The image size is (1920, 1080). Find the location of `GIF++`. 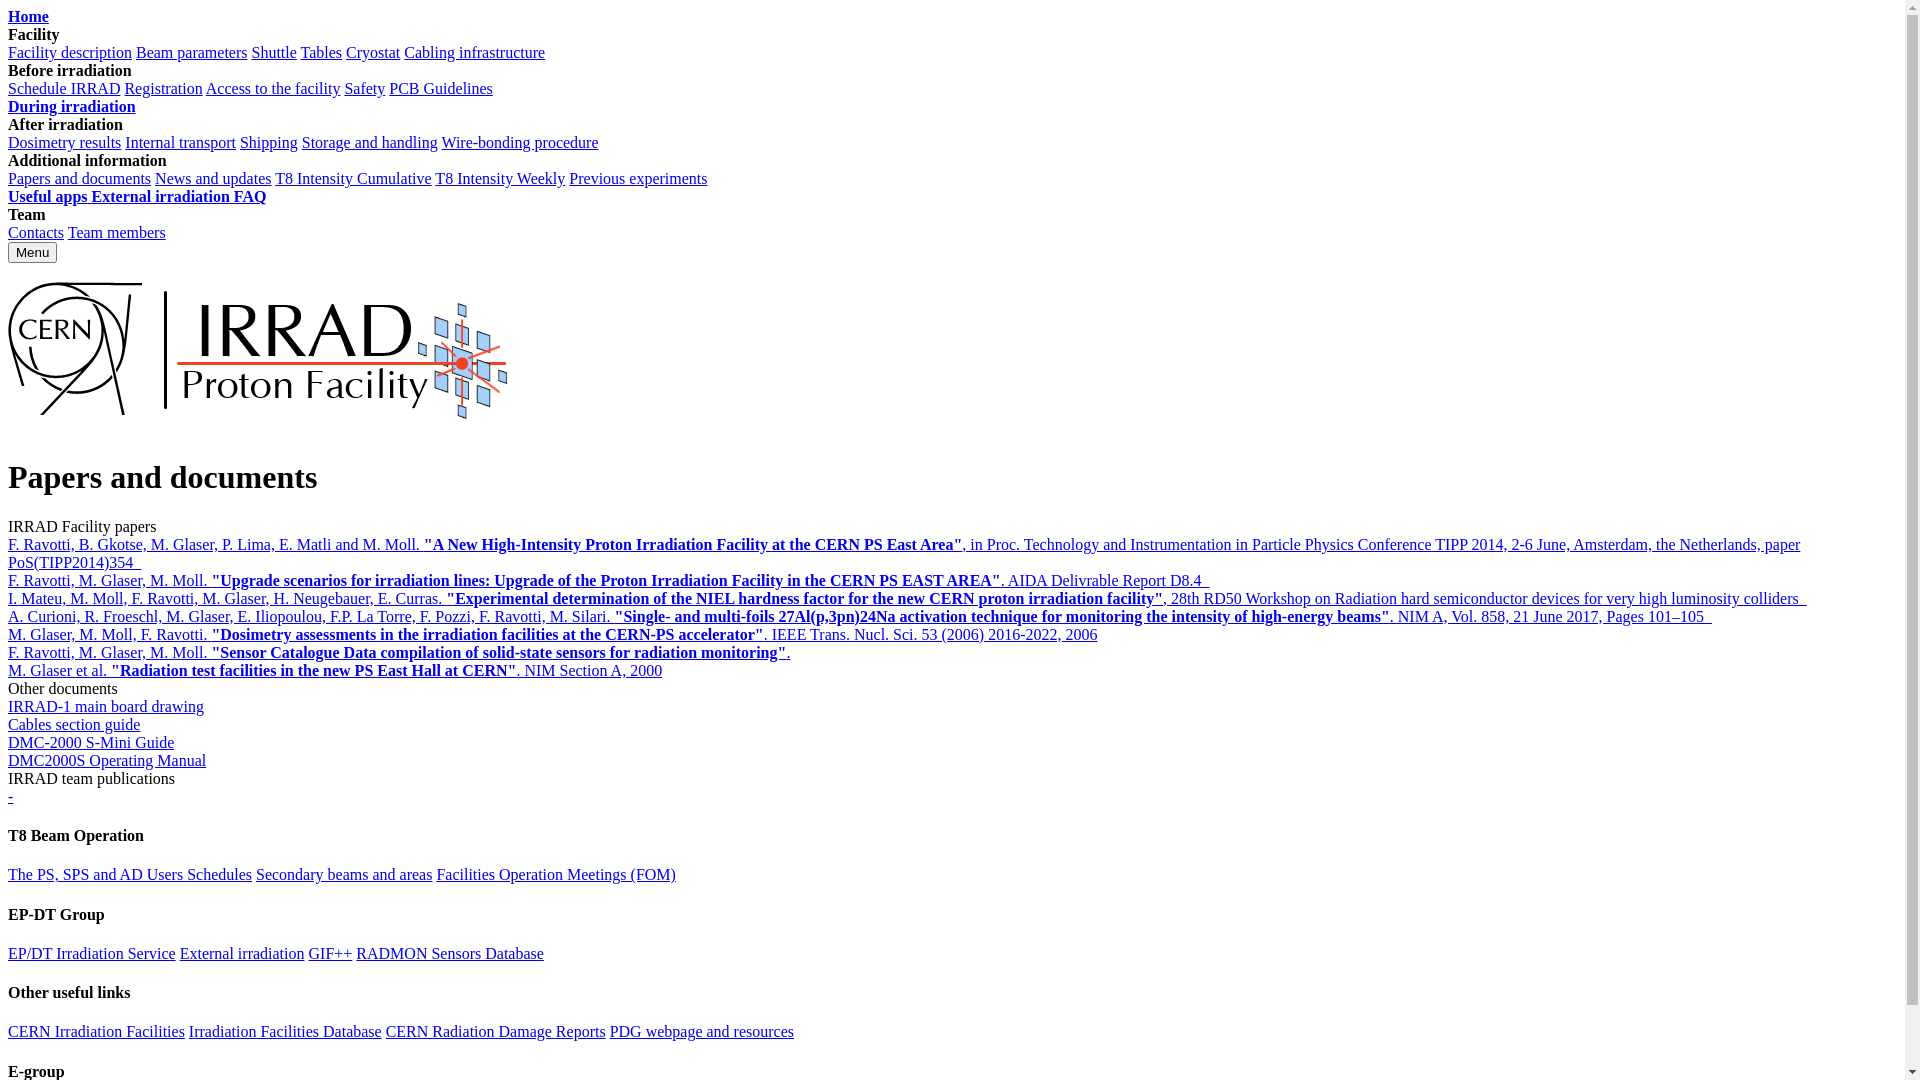

GIF++ is located at coordinates (330, 954).